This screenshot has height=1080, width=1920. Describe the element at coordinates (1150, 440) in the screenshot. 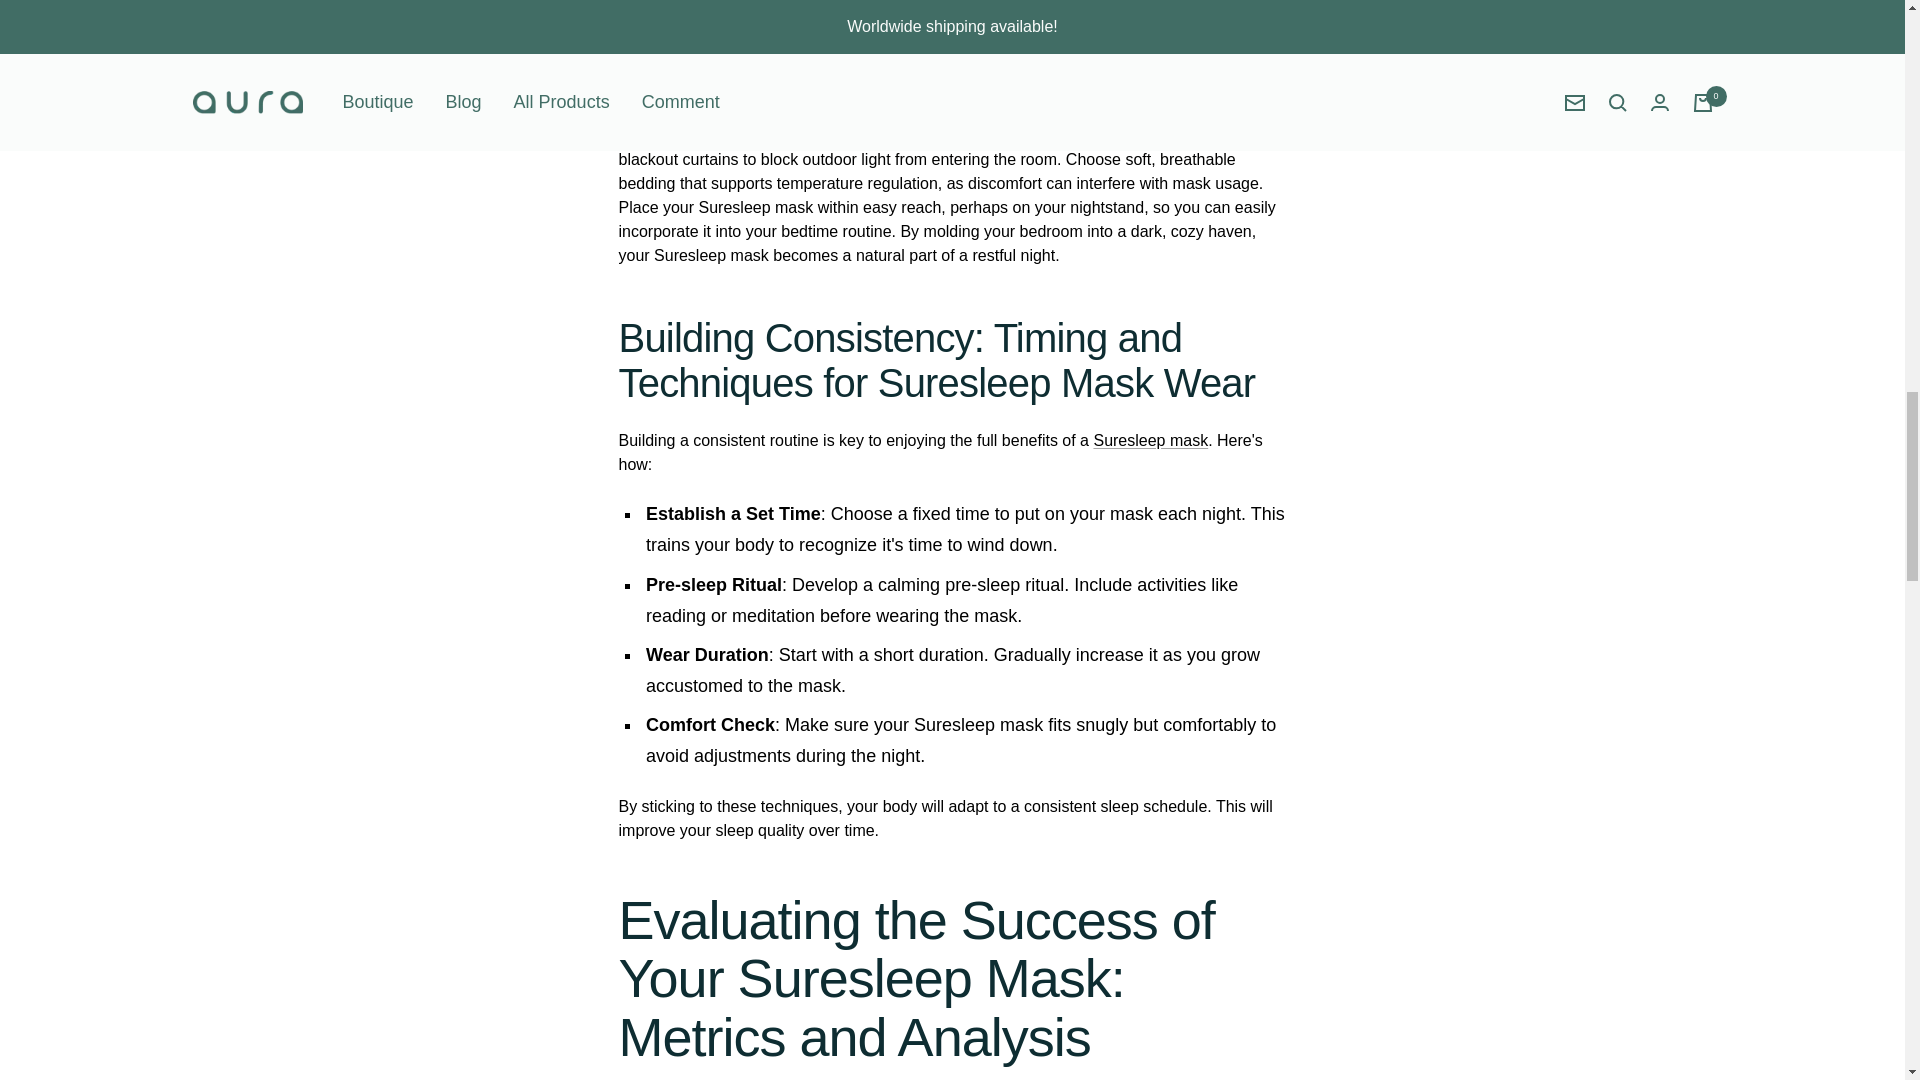

I see `Suresleep mask` at that location.